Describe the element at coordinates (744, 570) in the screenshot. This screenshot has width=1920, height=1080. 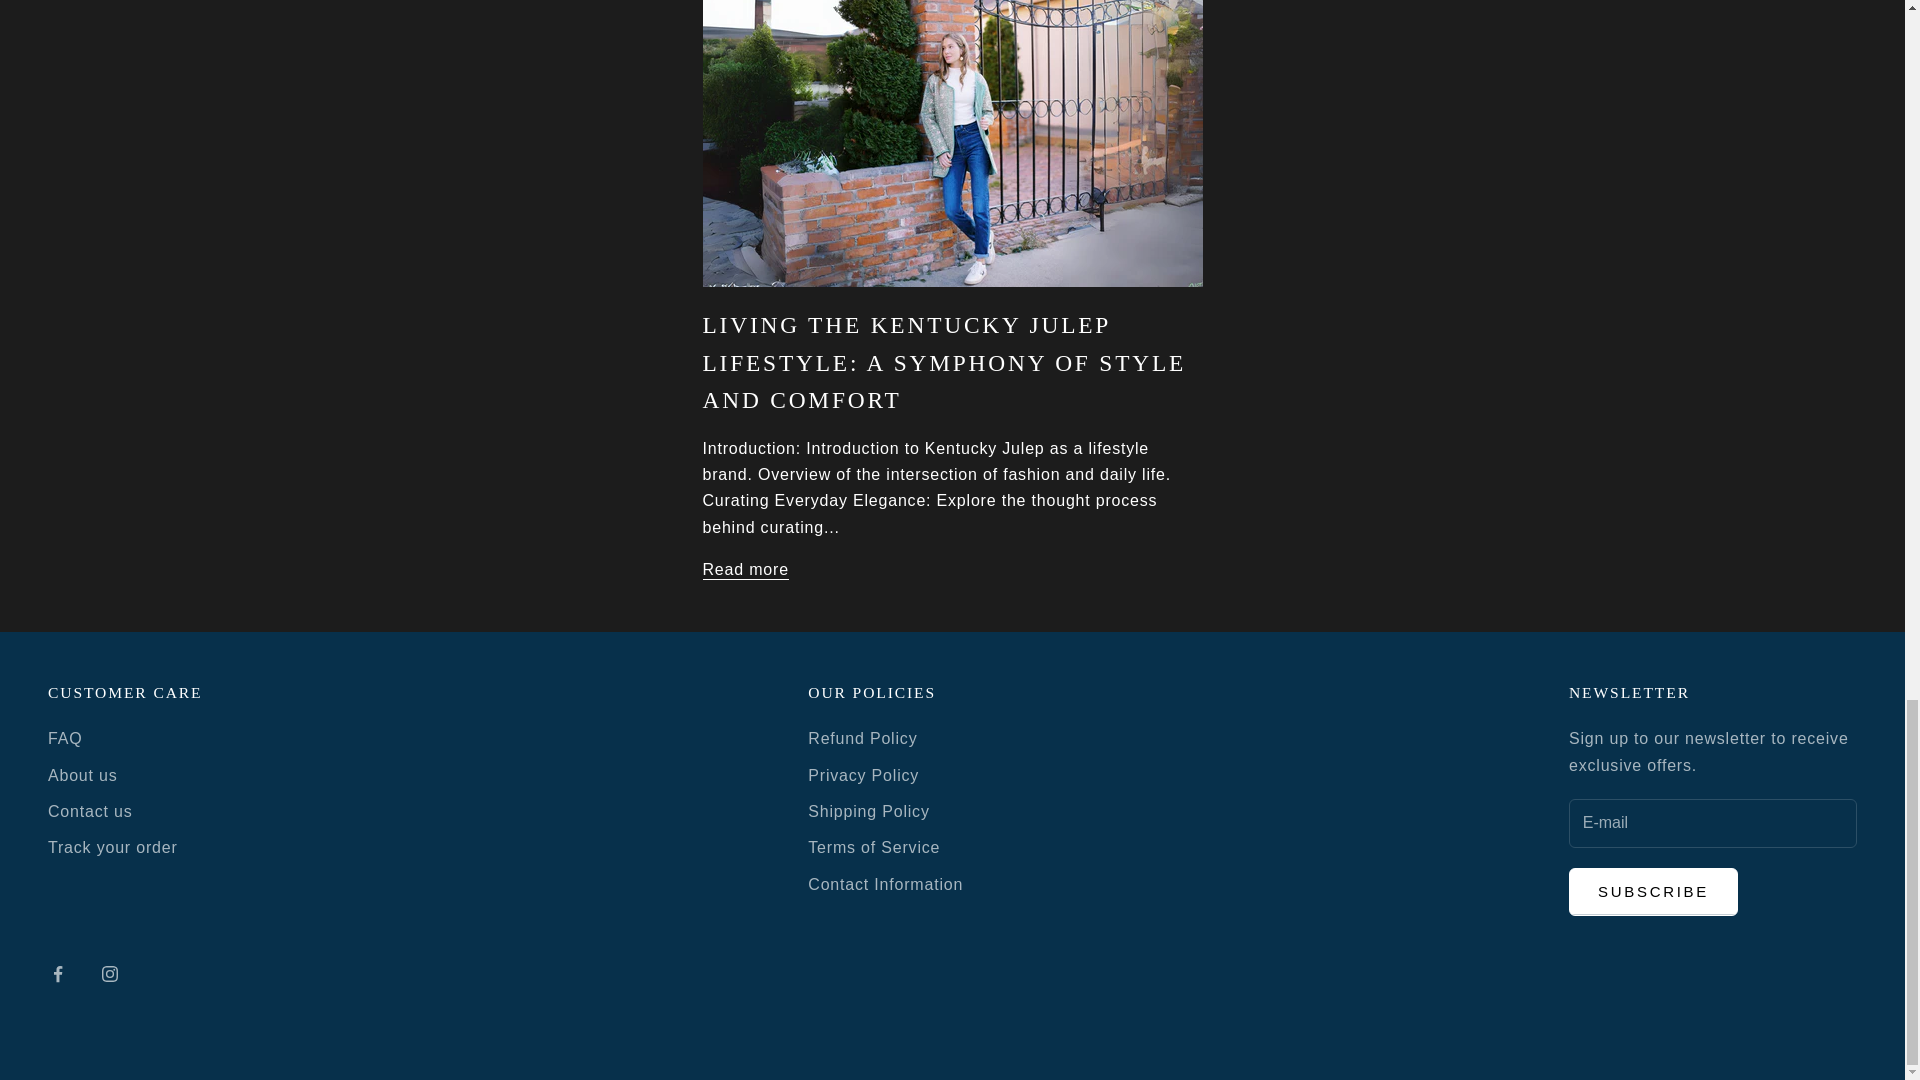
I see `Read more` at that location.